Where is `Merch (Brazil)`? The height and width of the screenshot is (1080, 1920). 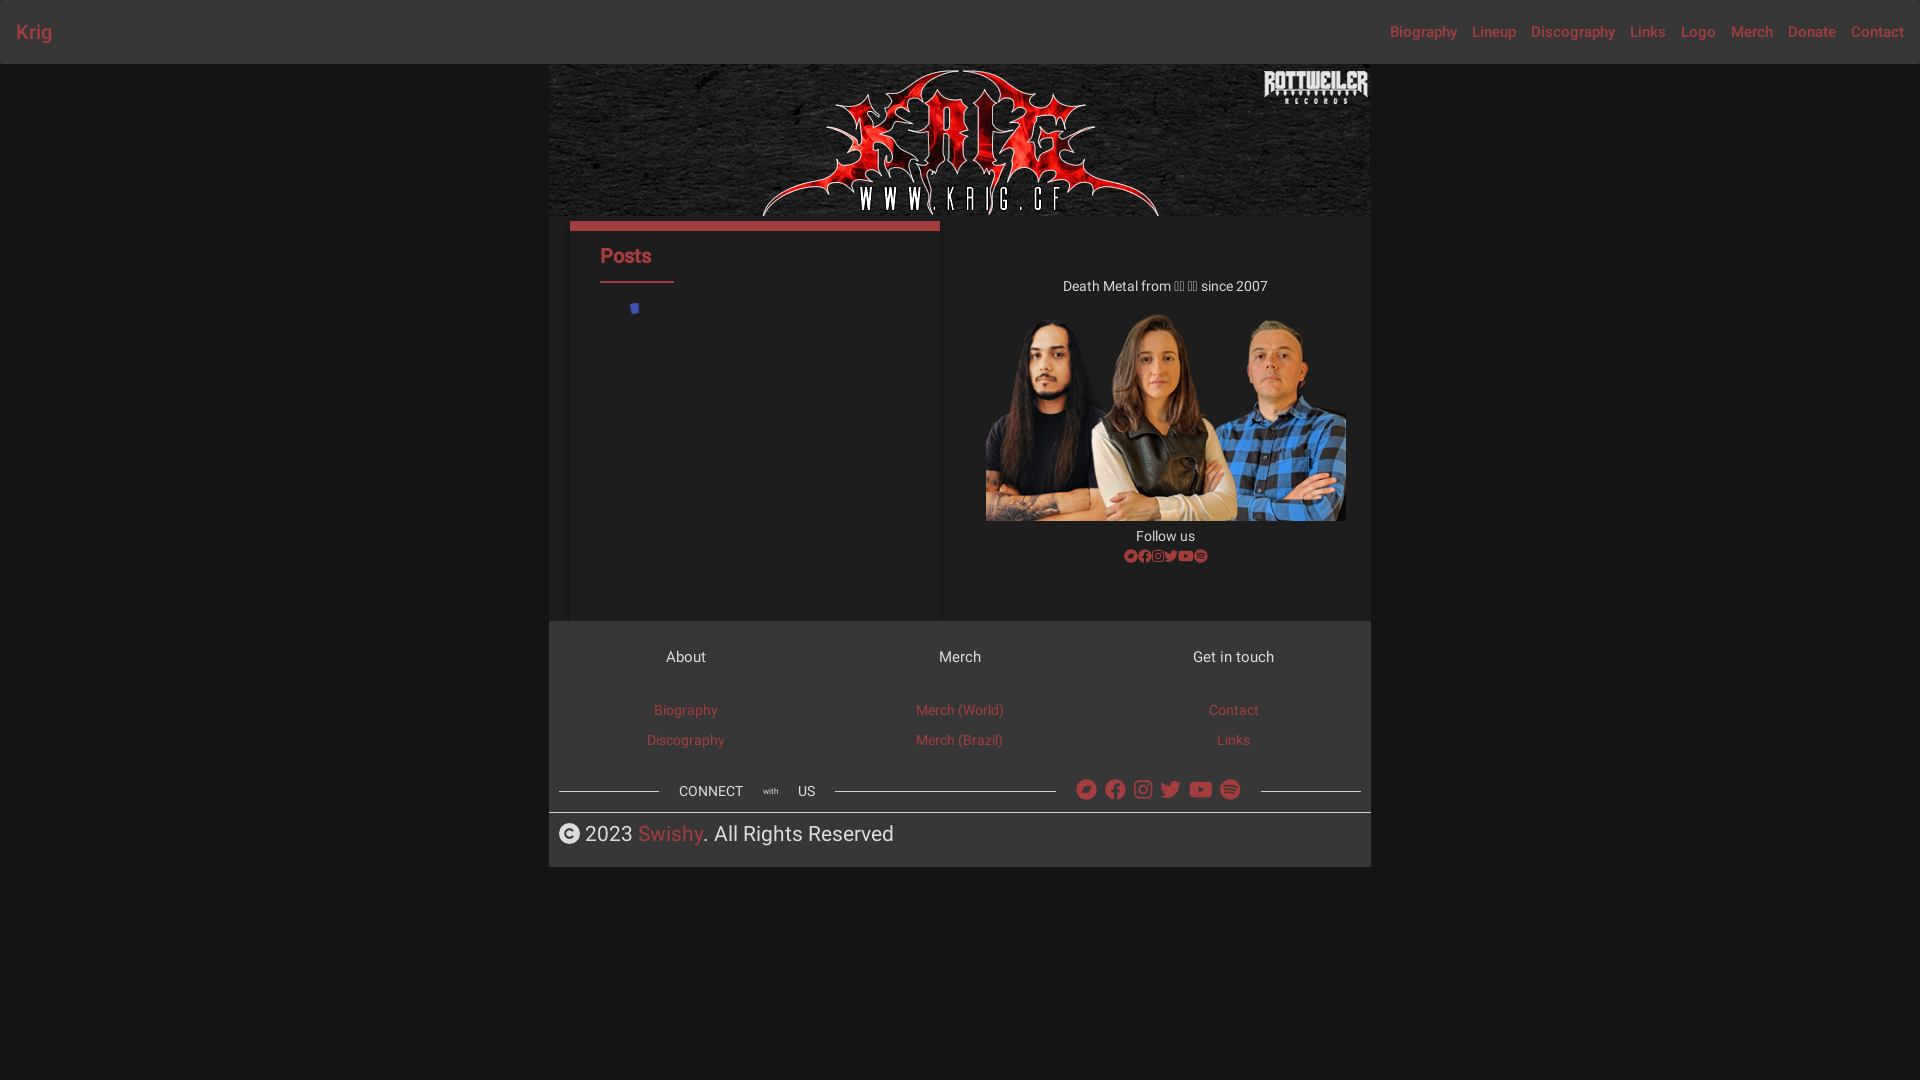
Merch (Brazil) is located at coordinates (959, 740).